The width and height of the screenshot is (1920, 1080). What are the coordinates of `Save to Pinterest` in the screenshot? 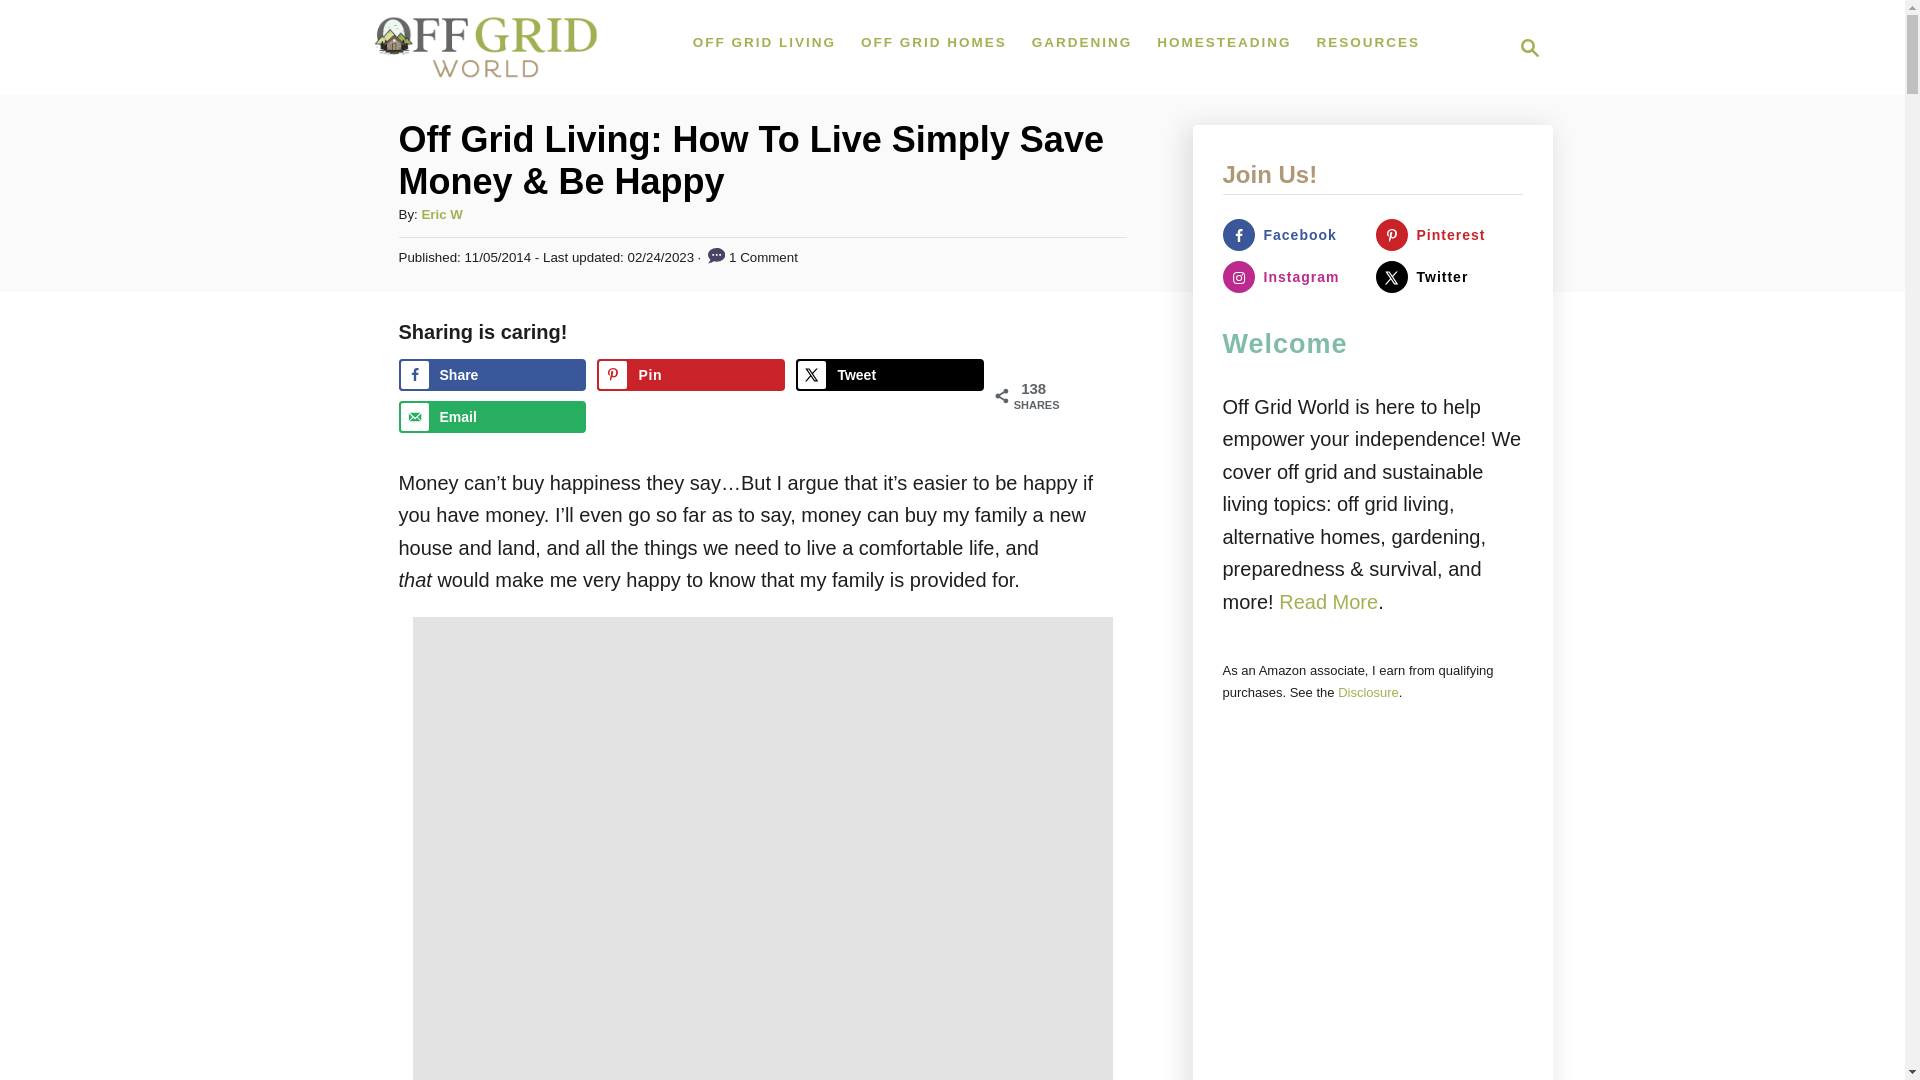 It's located at (491, 416).